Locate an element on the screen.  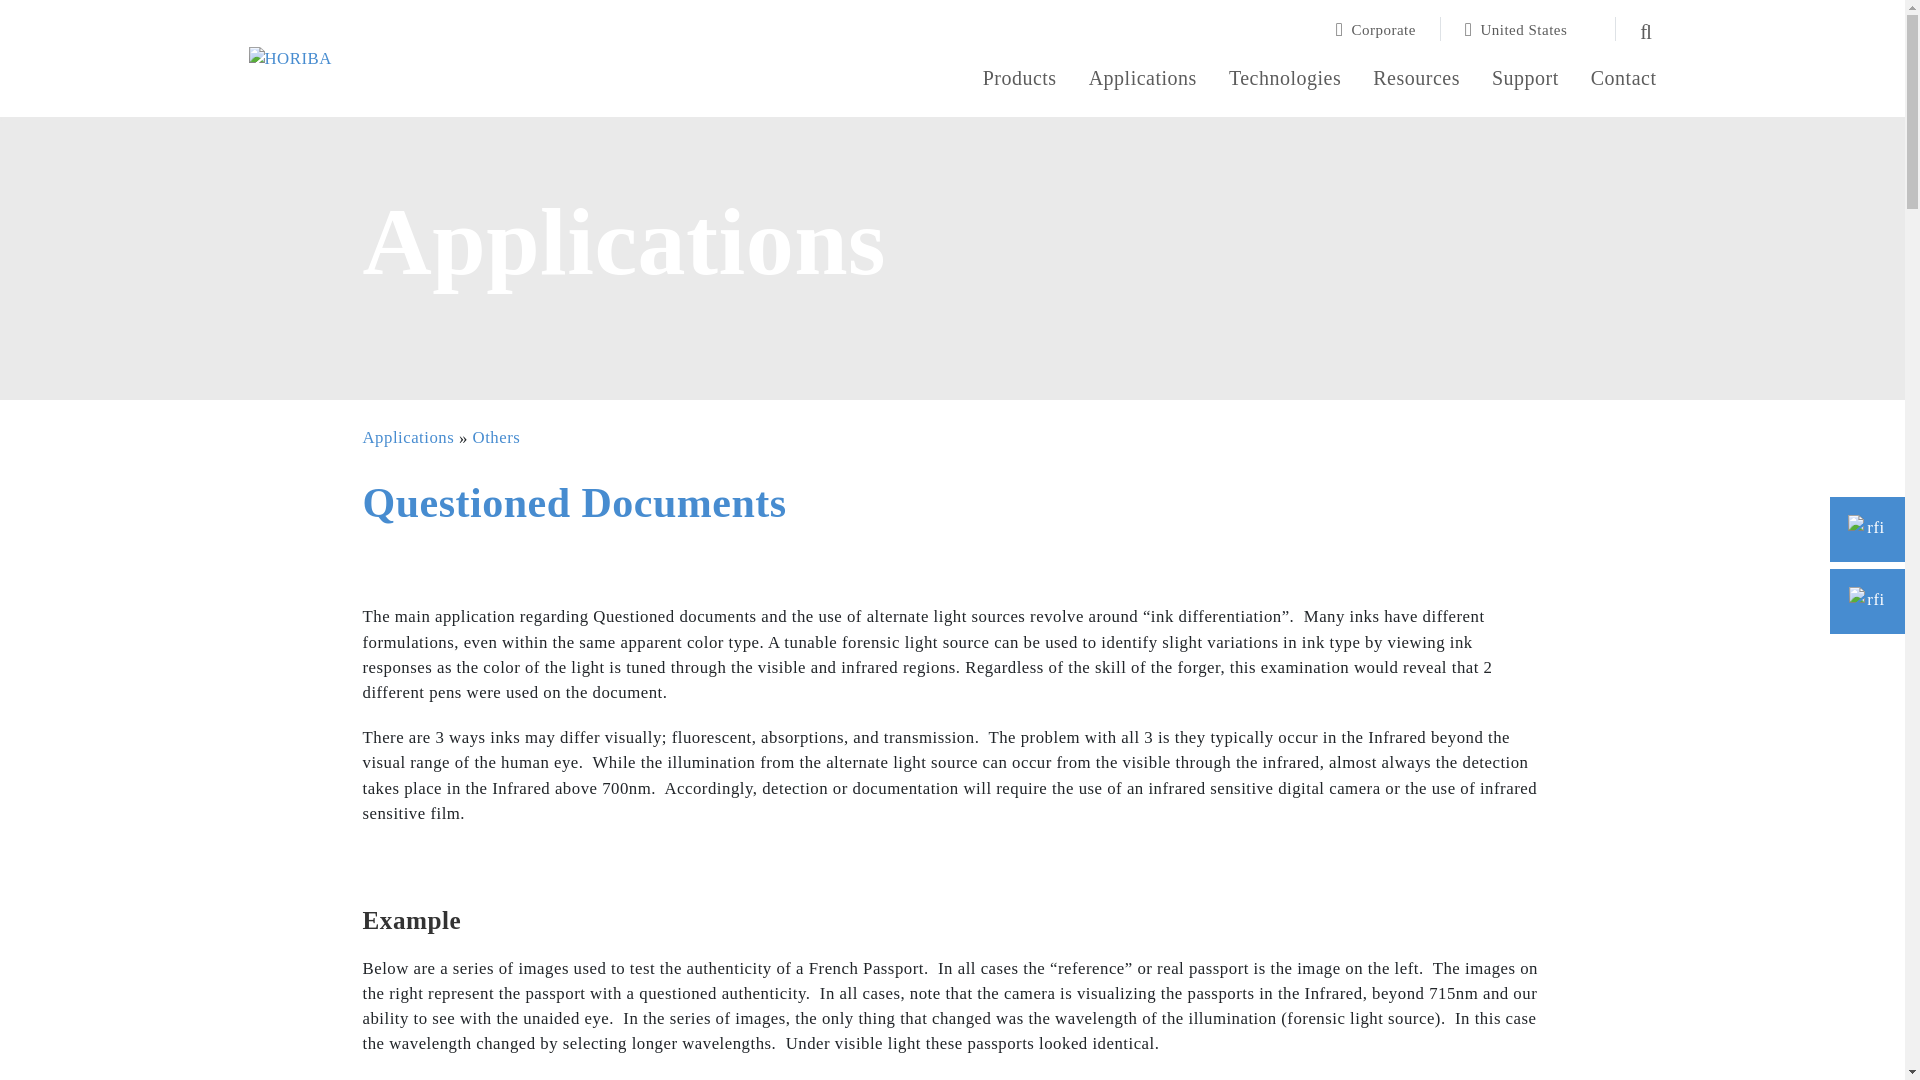
United States is located at coordinates (1528, 29).